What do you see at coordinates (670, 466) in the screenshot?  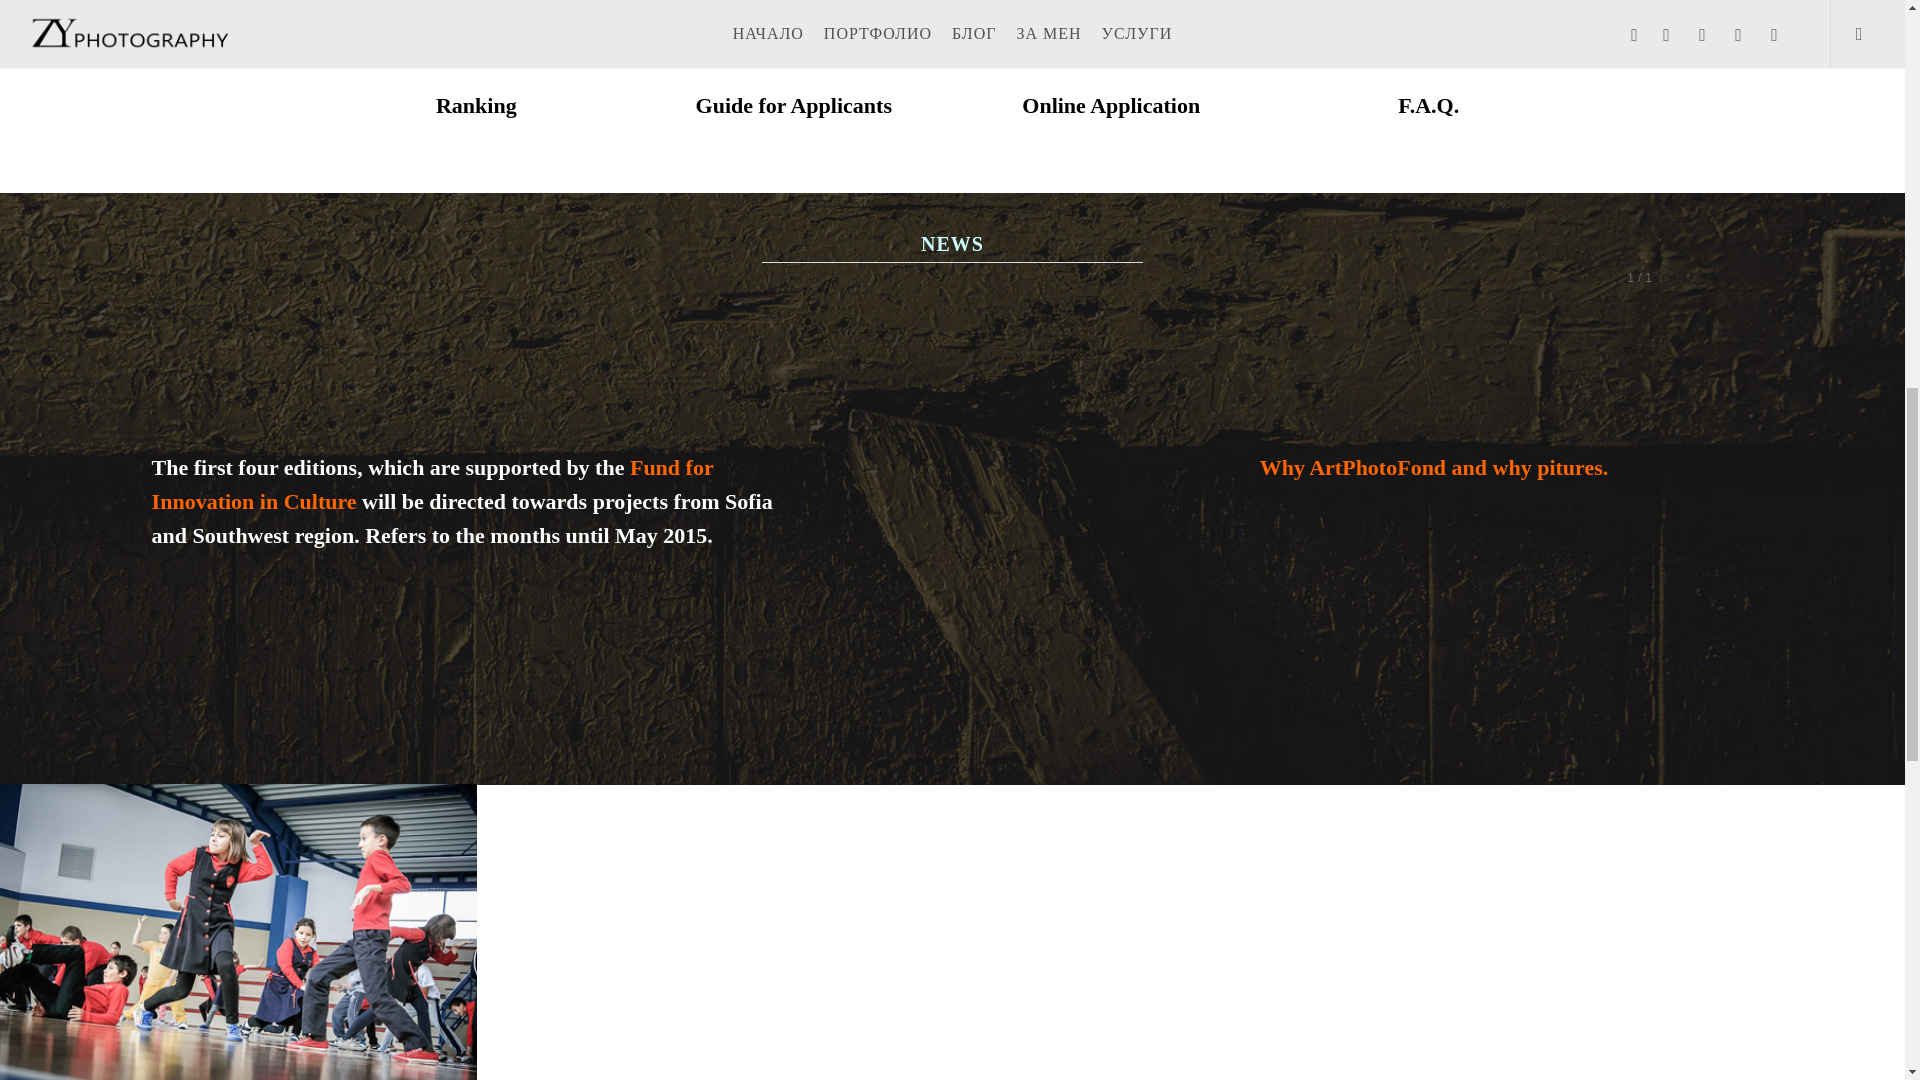 I see `Fund for` at bounding box center [670, 466].